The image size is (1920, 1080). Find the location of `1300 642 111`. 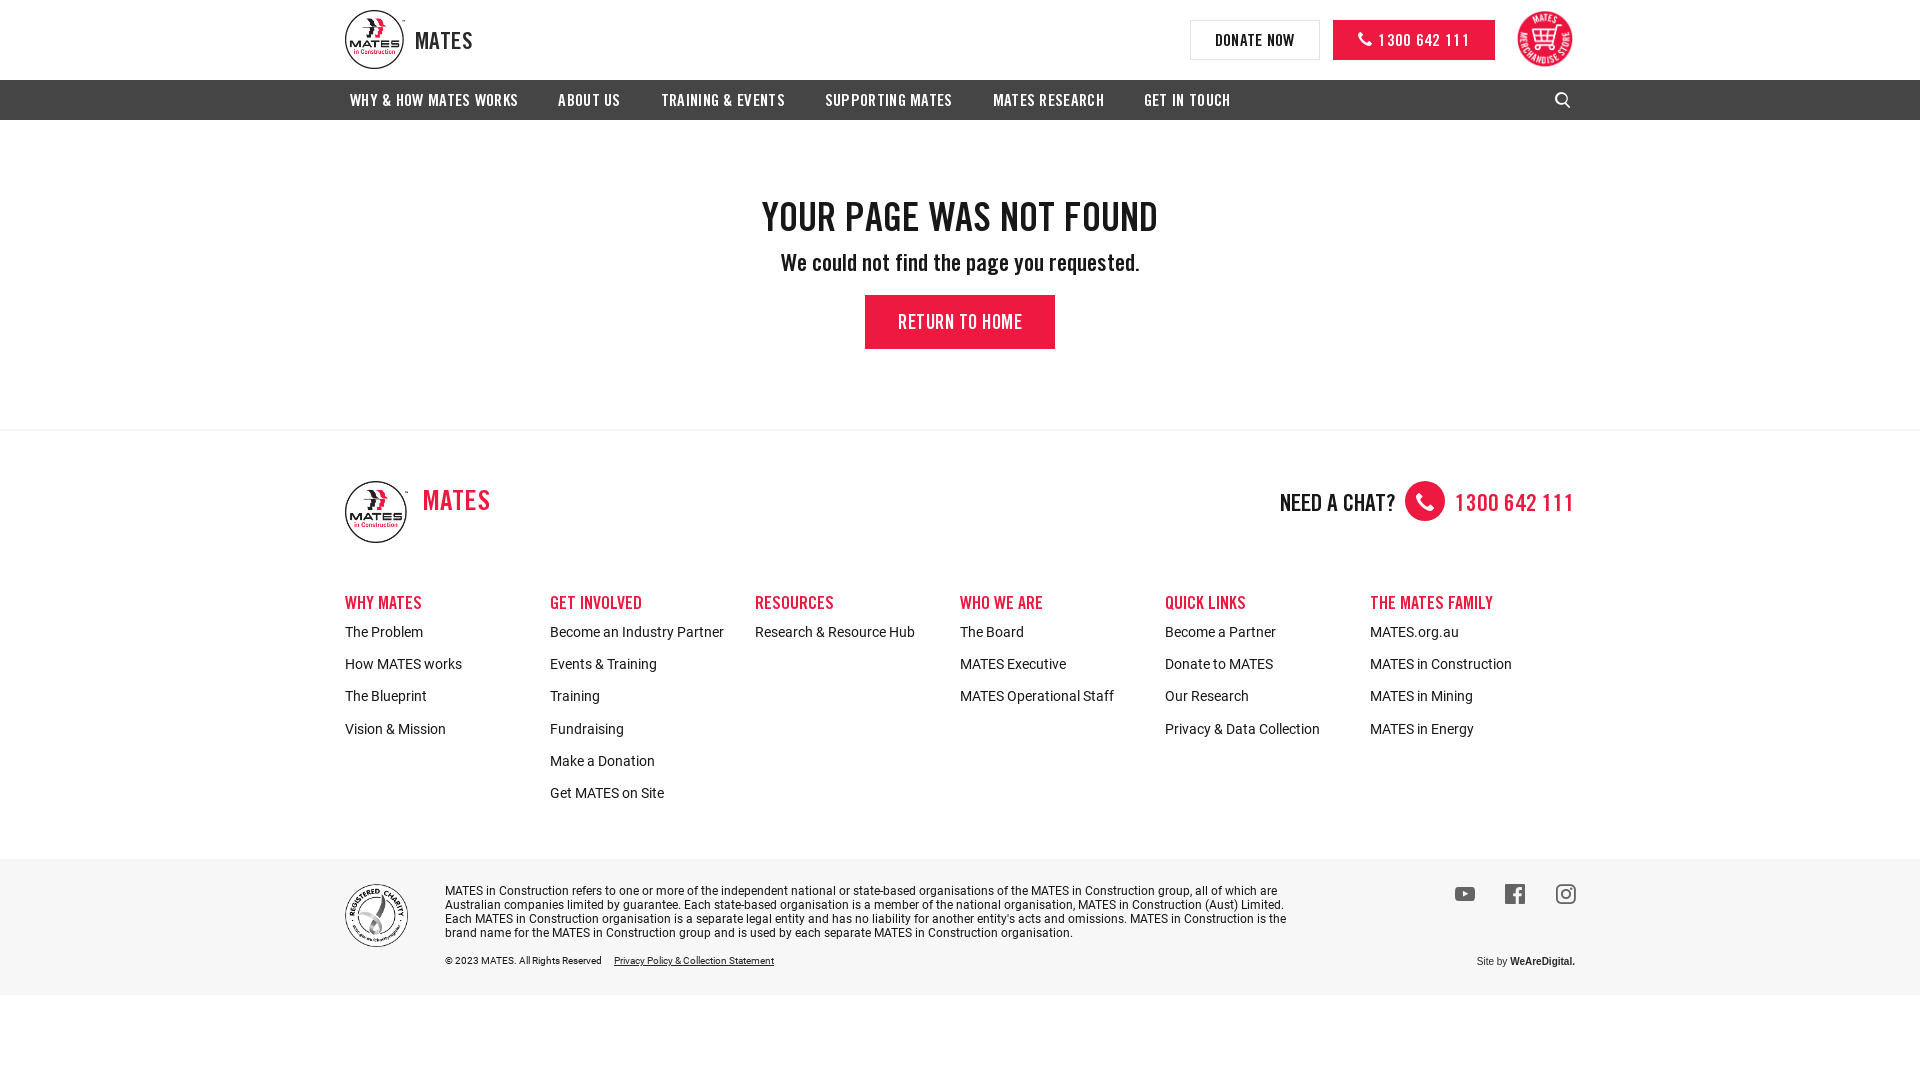

1300 642 111 is located at coordinates (1414, 40).